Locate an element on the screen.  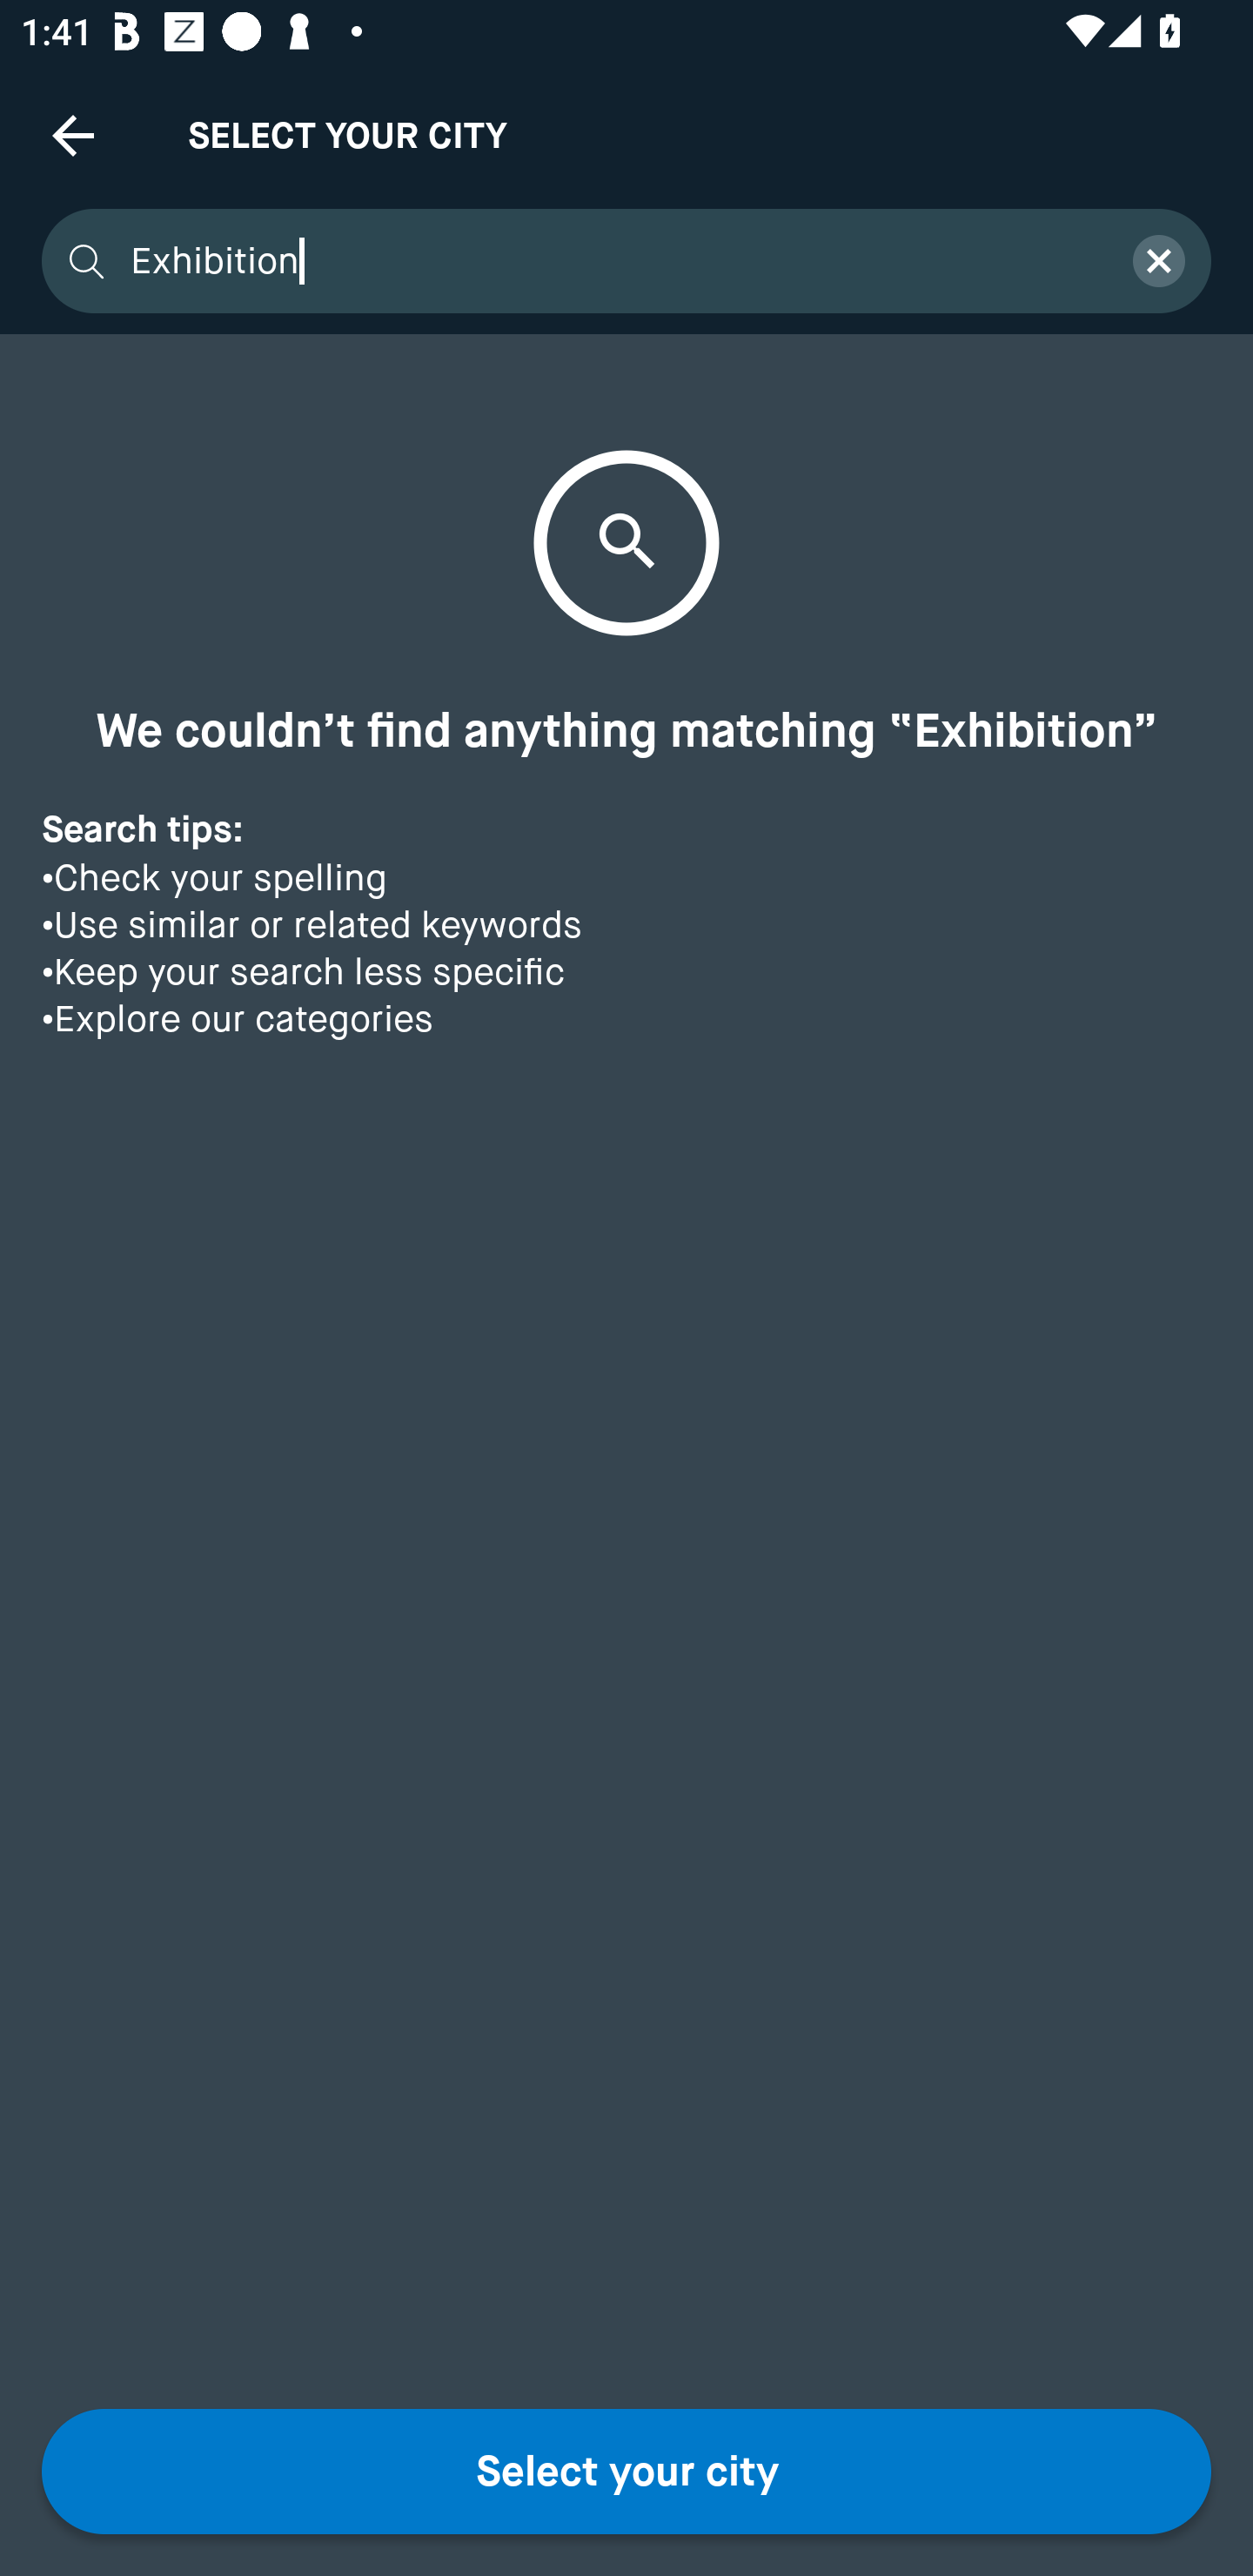
Navigate up is located at coordinates (73, 135).